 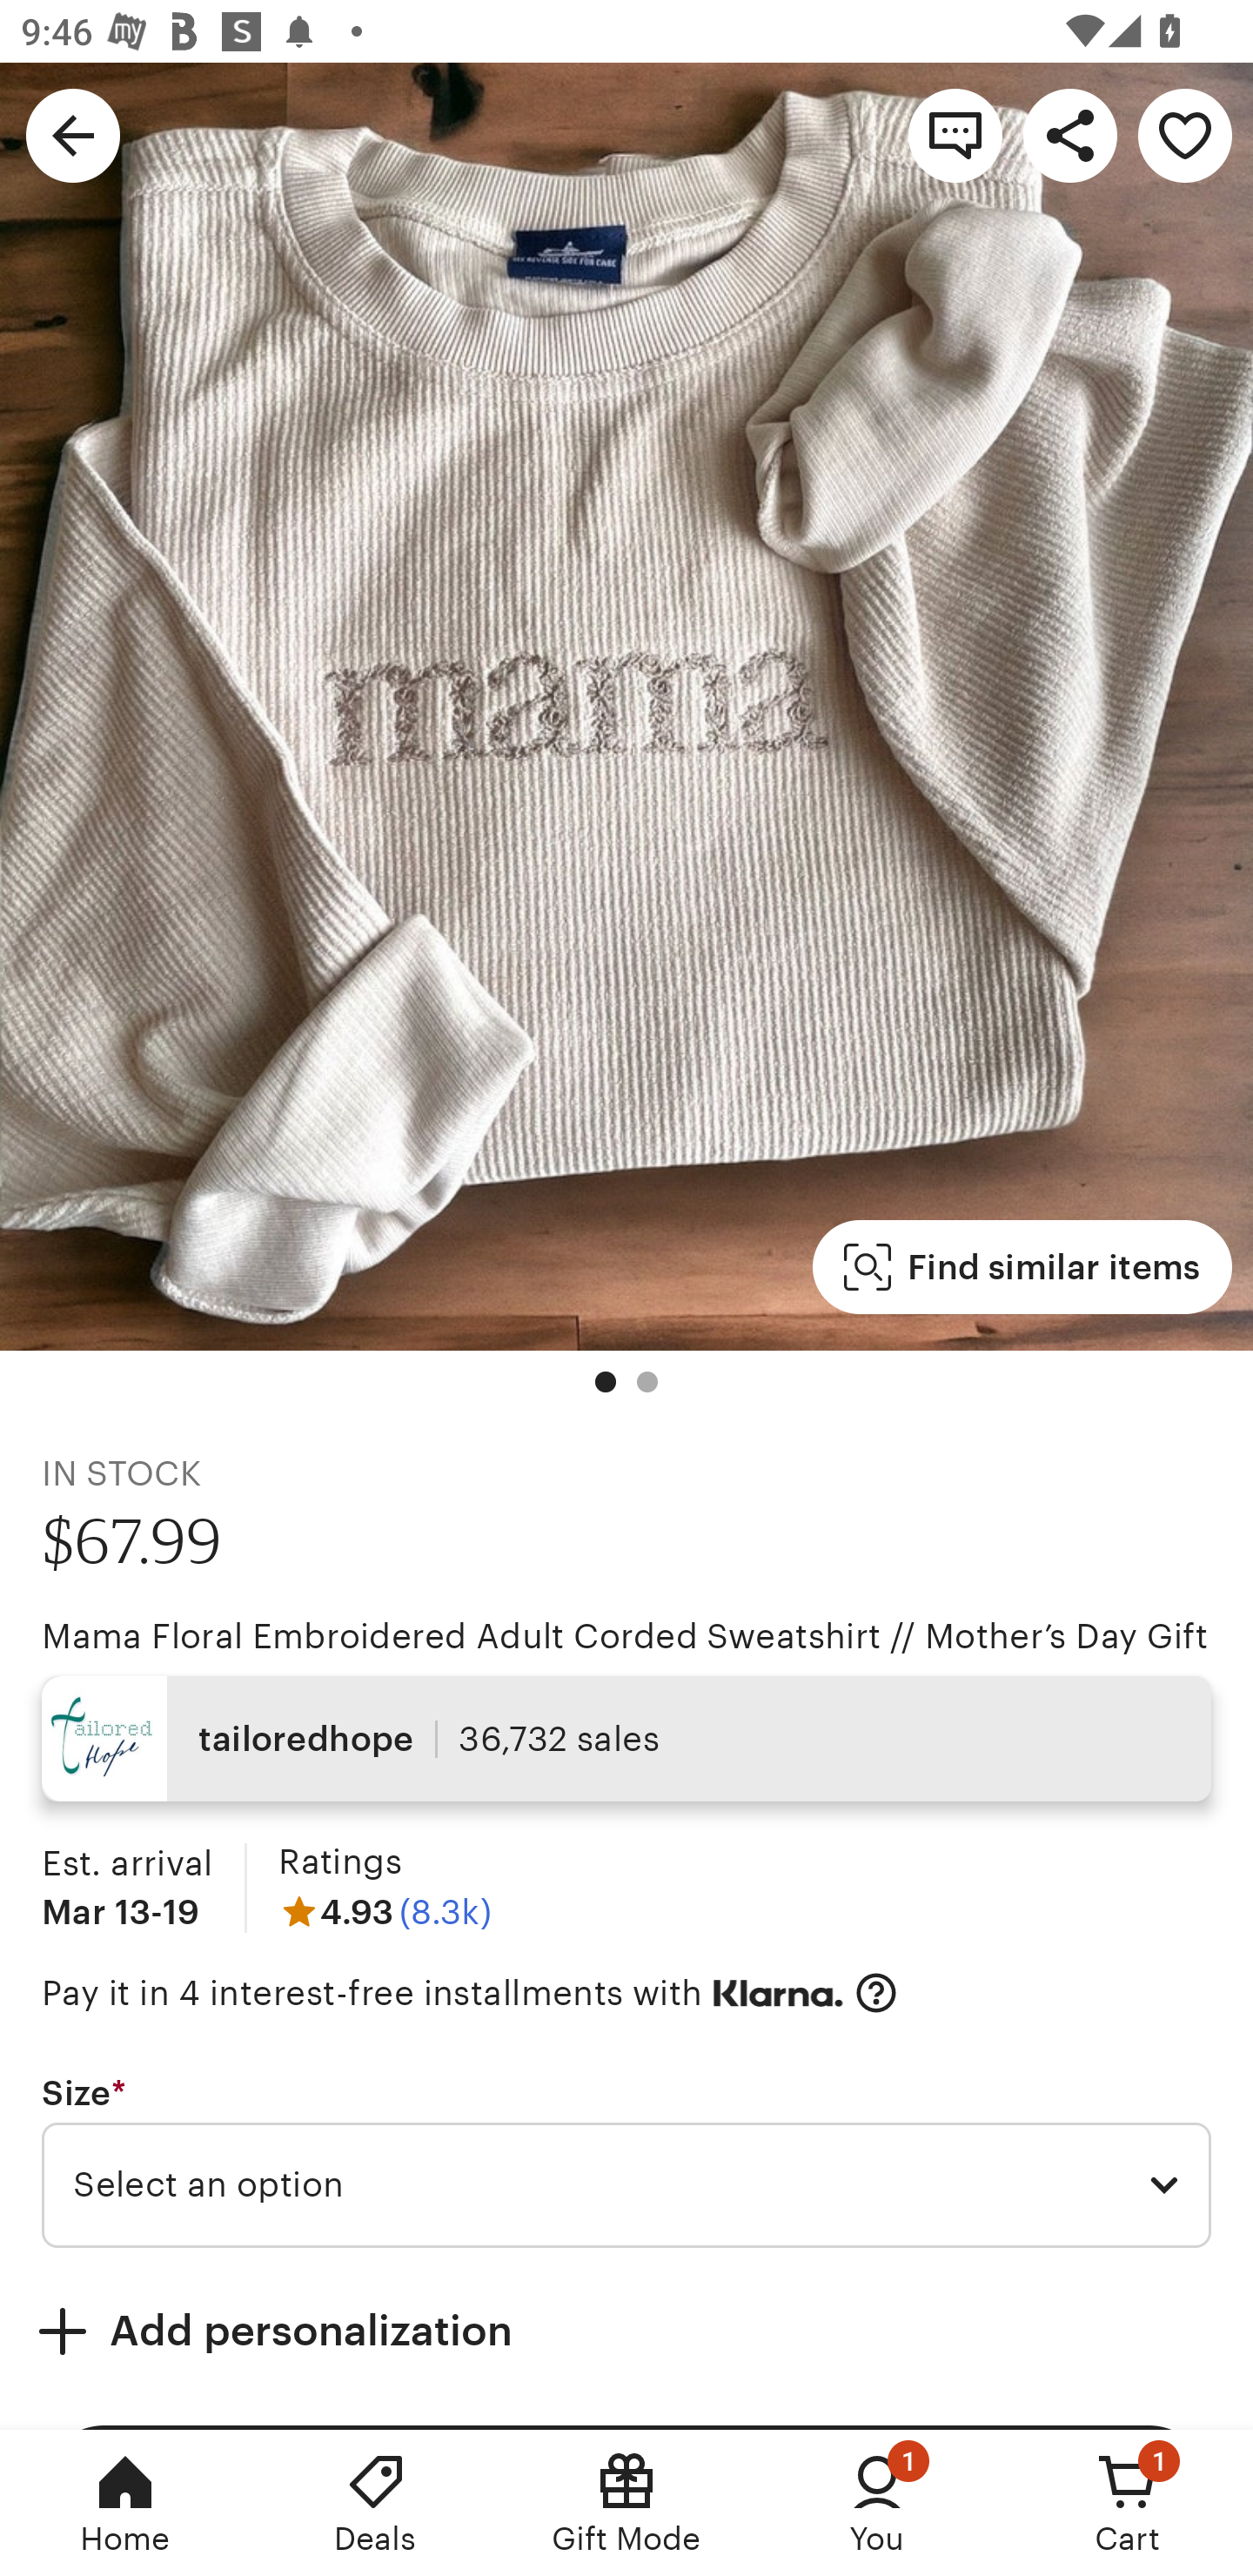 I want to click on Find similar items, so click(x=1022, y=1267).